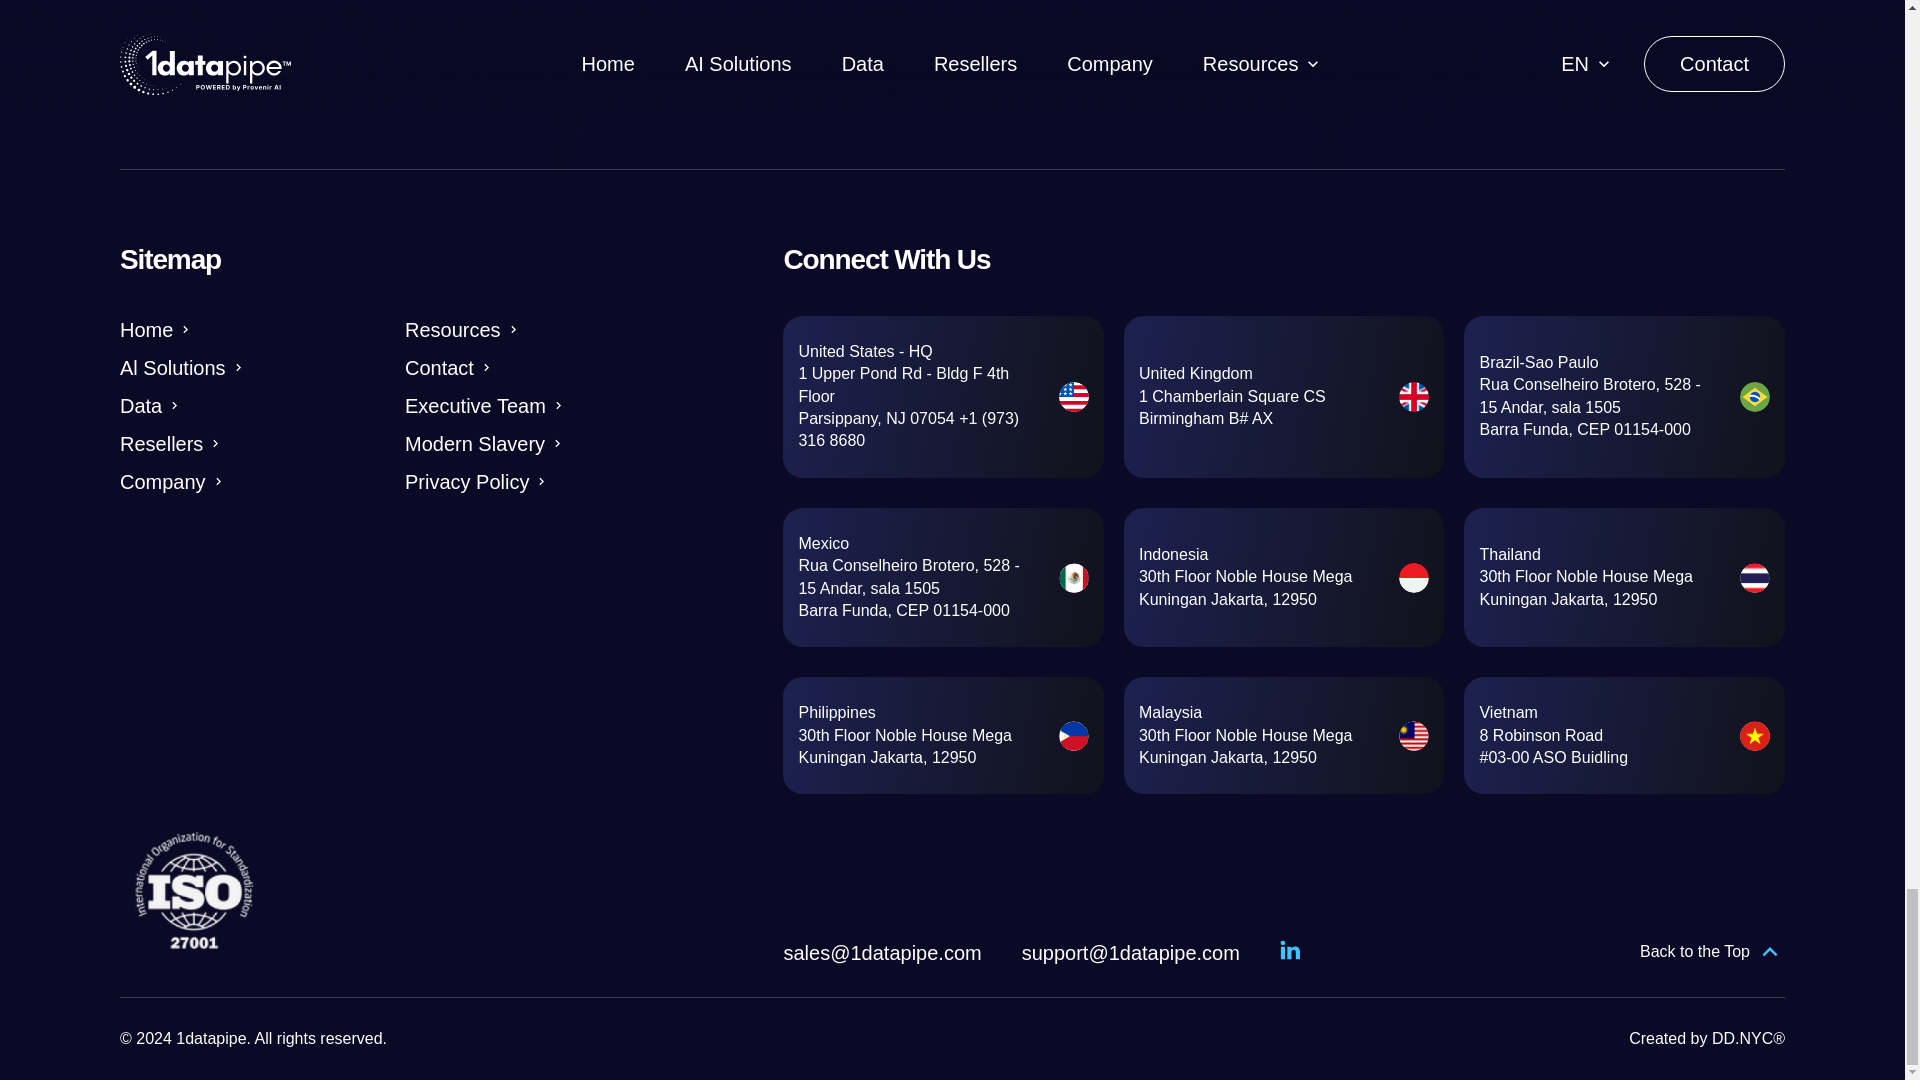 The image size is (1920, 1080). What do you see at coordinates (1196, 374) in the screenshot?
I see `United Kingdom` at bounding box center [1196, 374].